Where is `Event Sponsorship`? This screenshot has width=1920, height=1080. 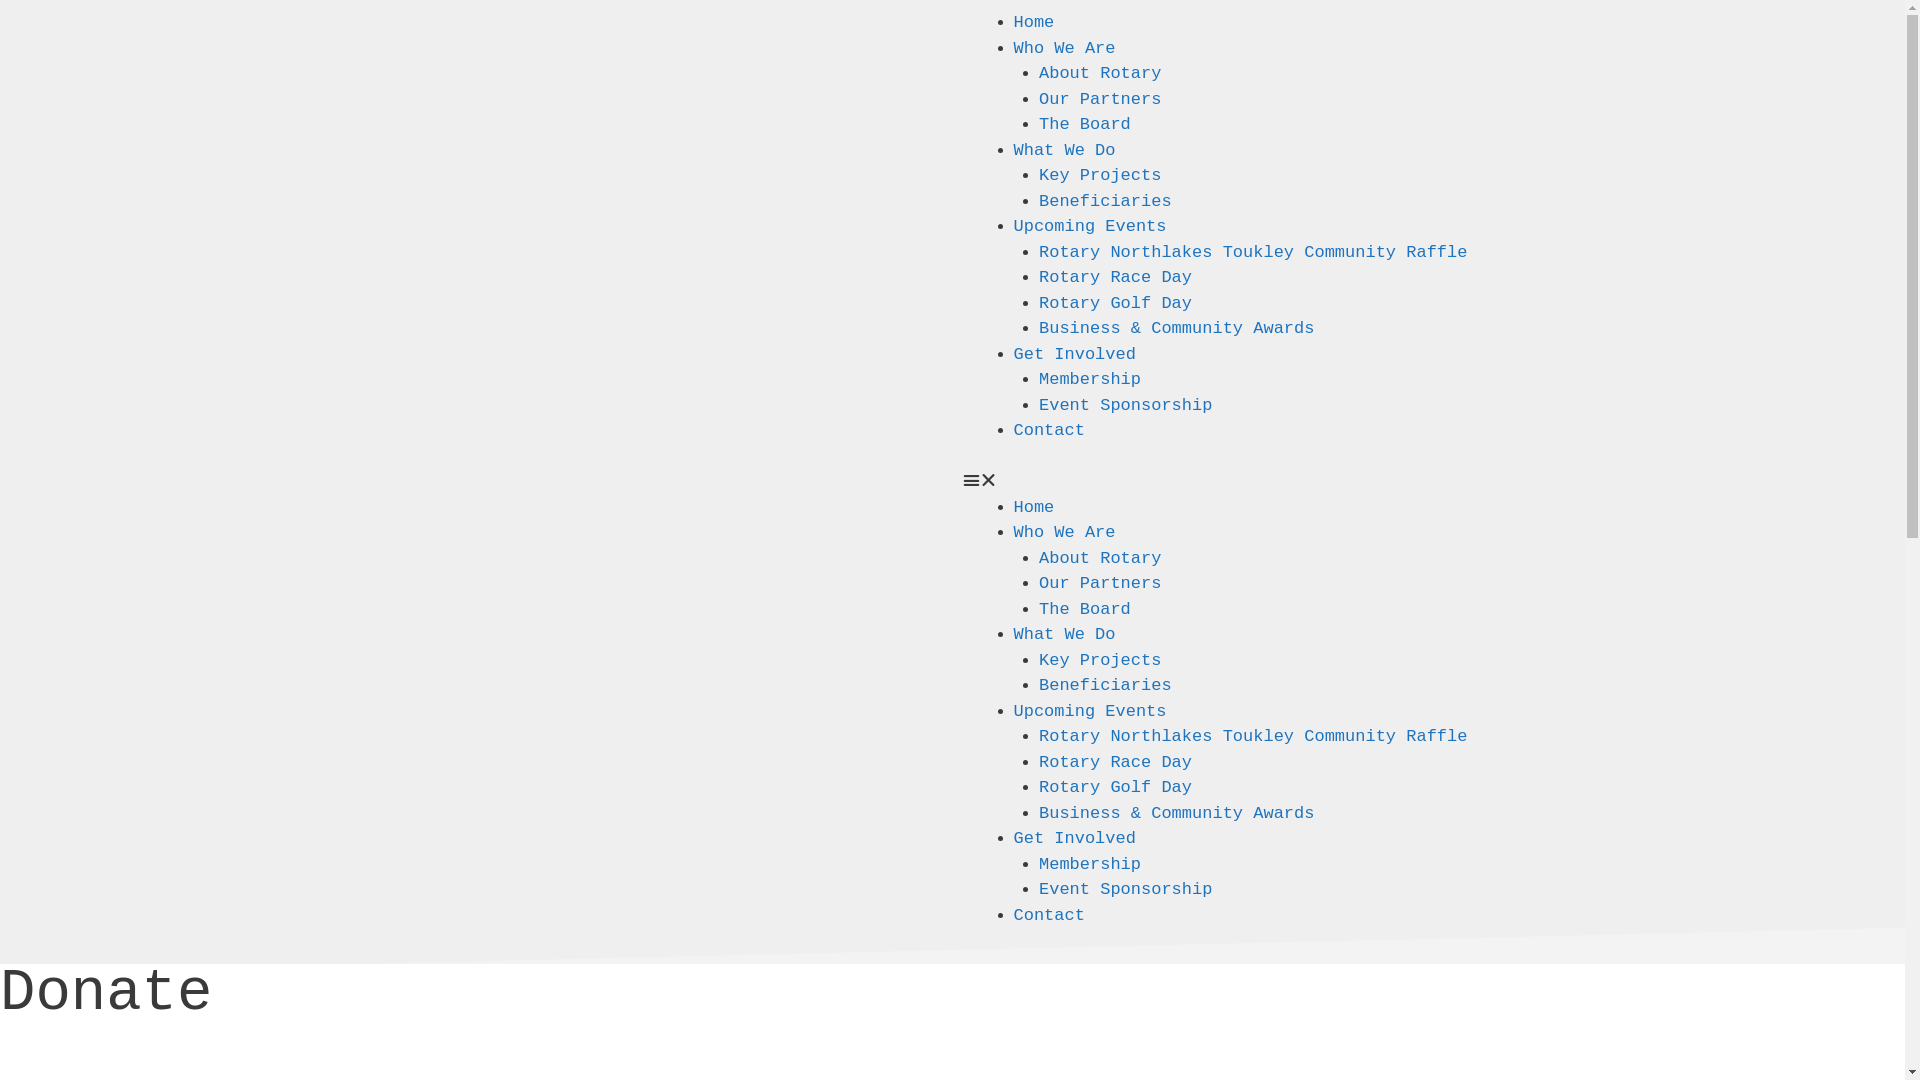
Event Sponsorship is located at coordinates (1126, 406).